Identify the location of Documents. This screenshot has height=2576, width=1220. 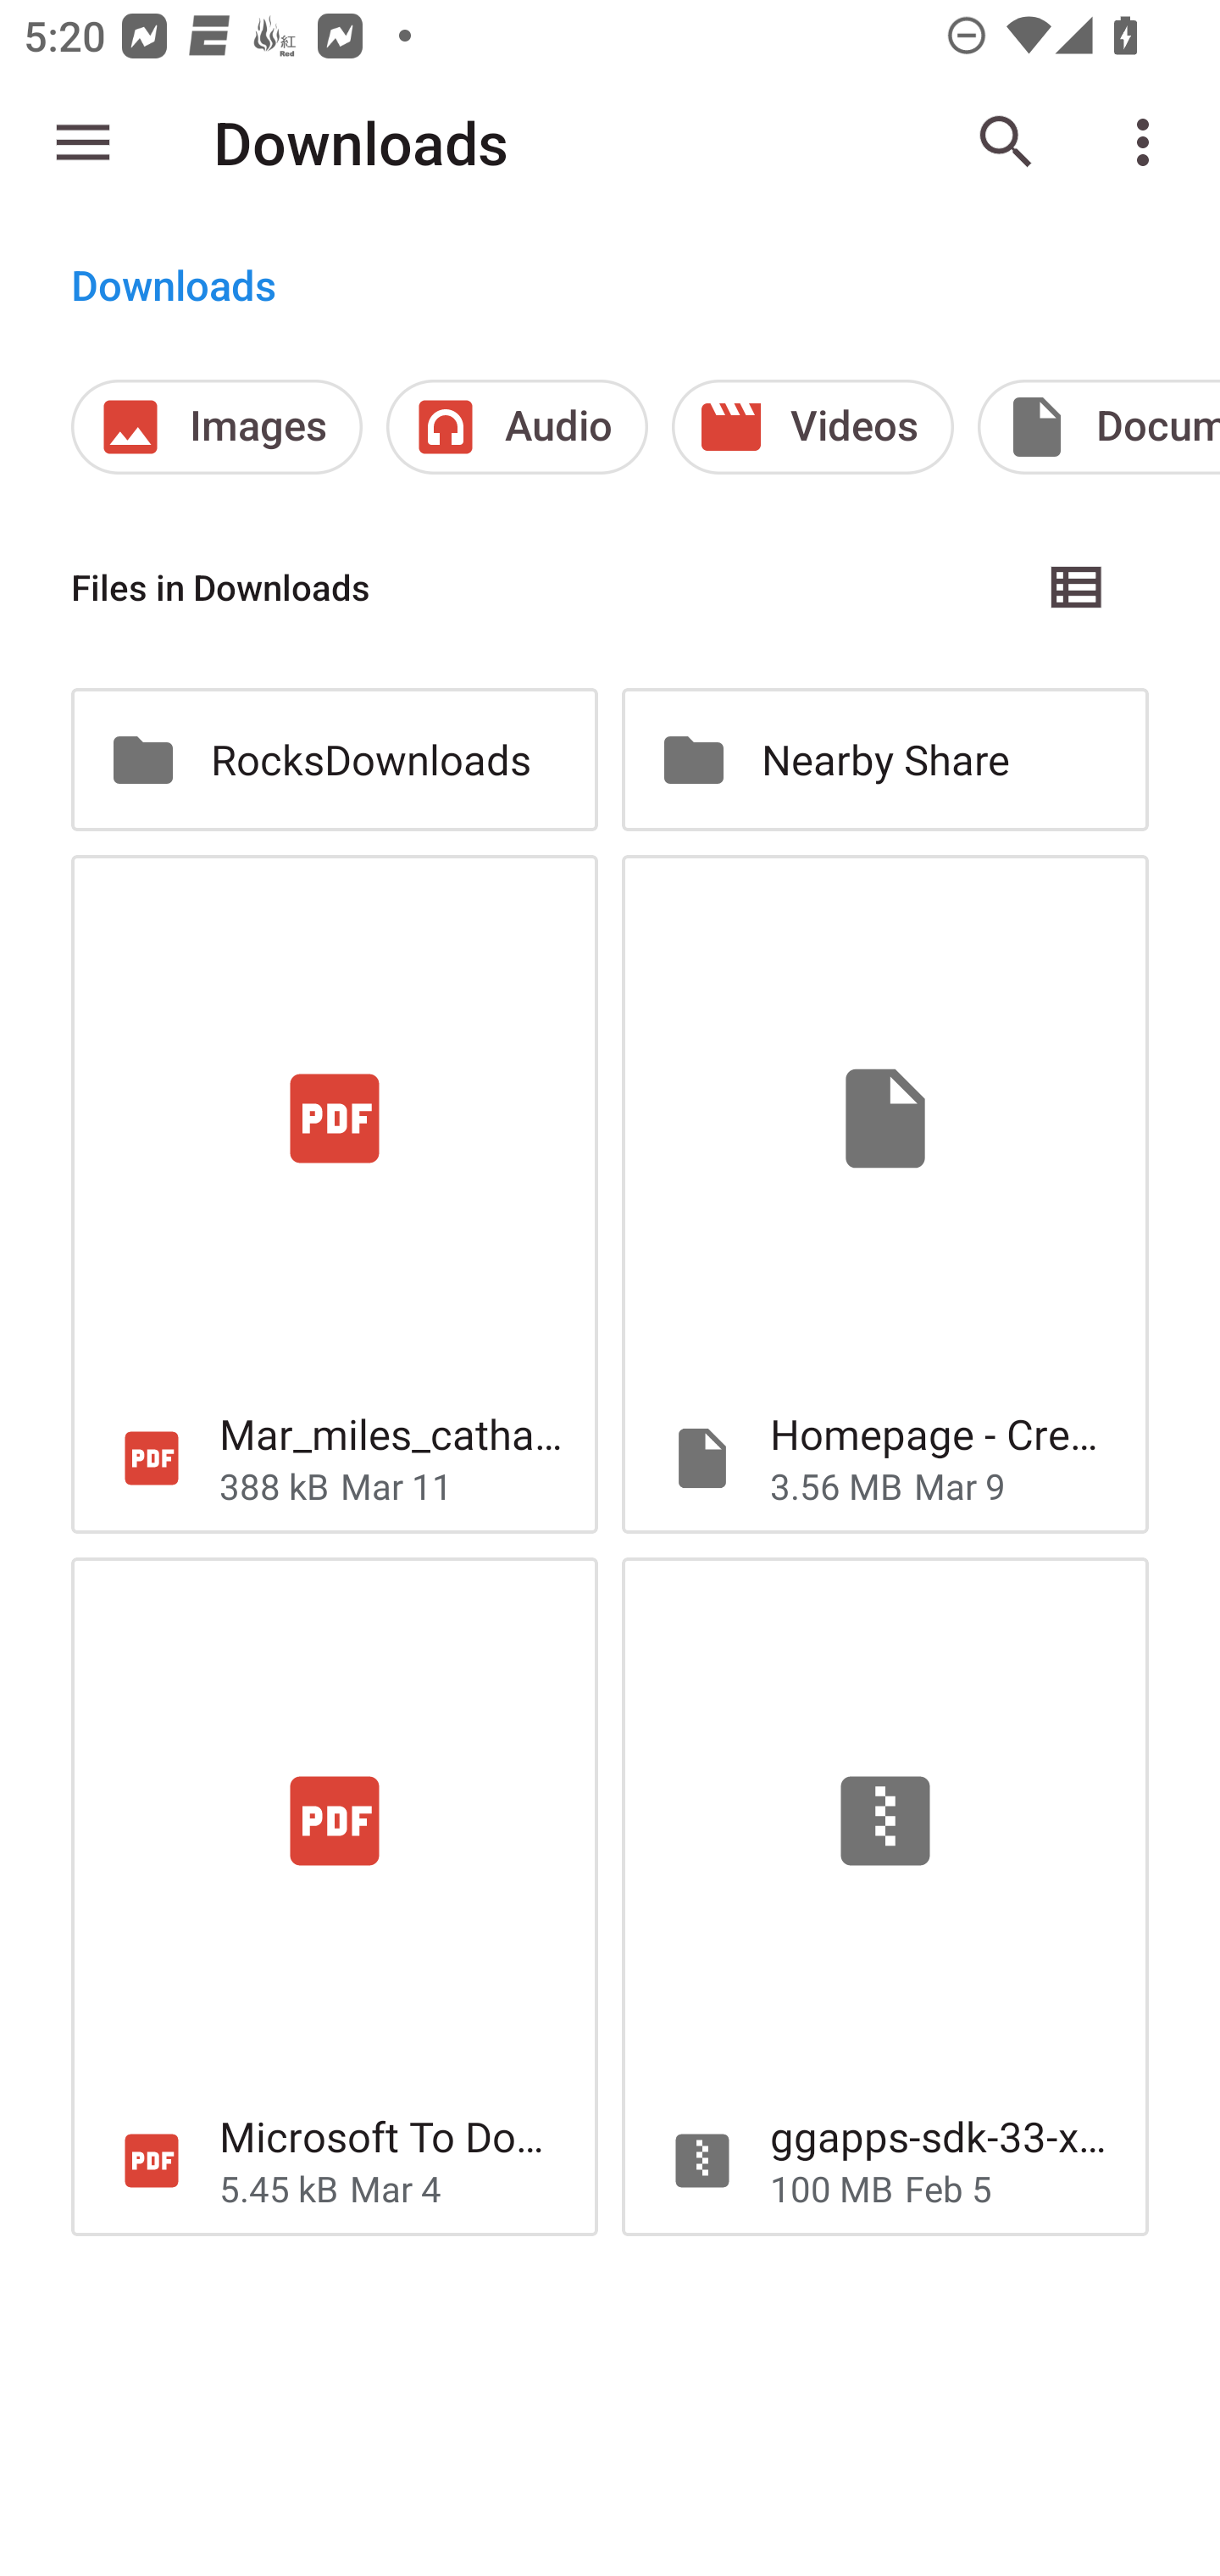
(1098, 425).